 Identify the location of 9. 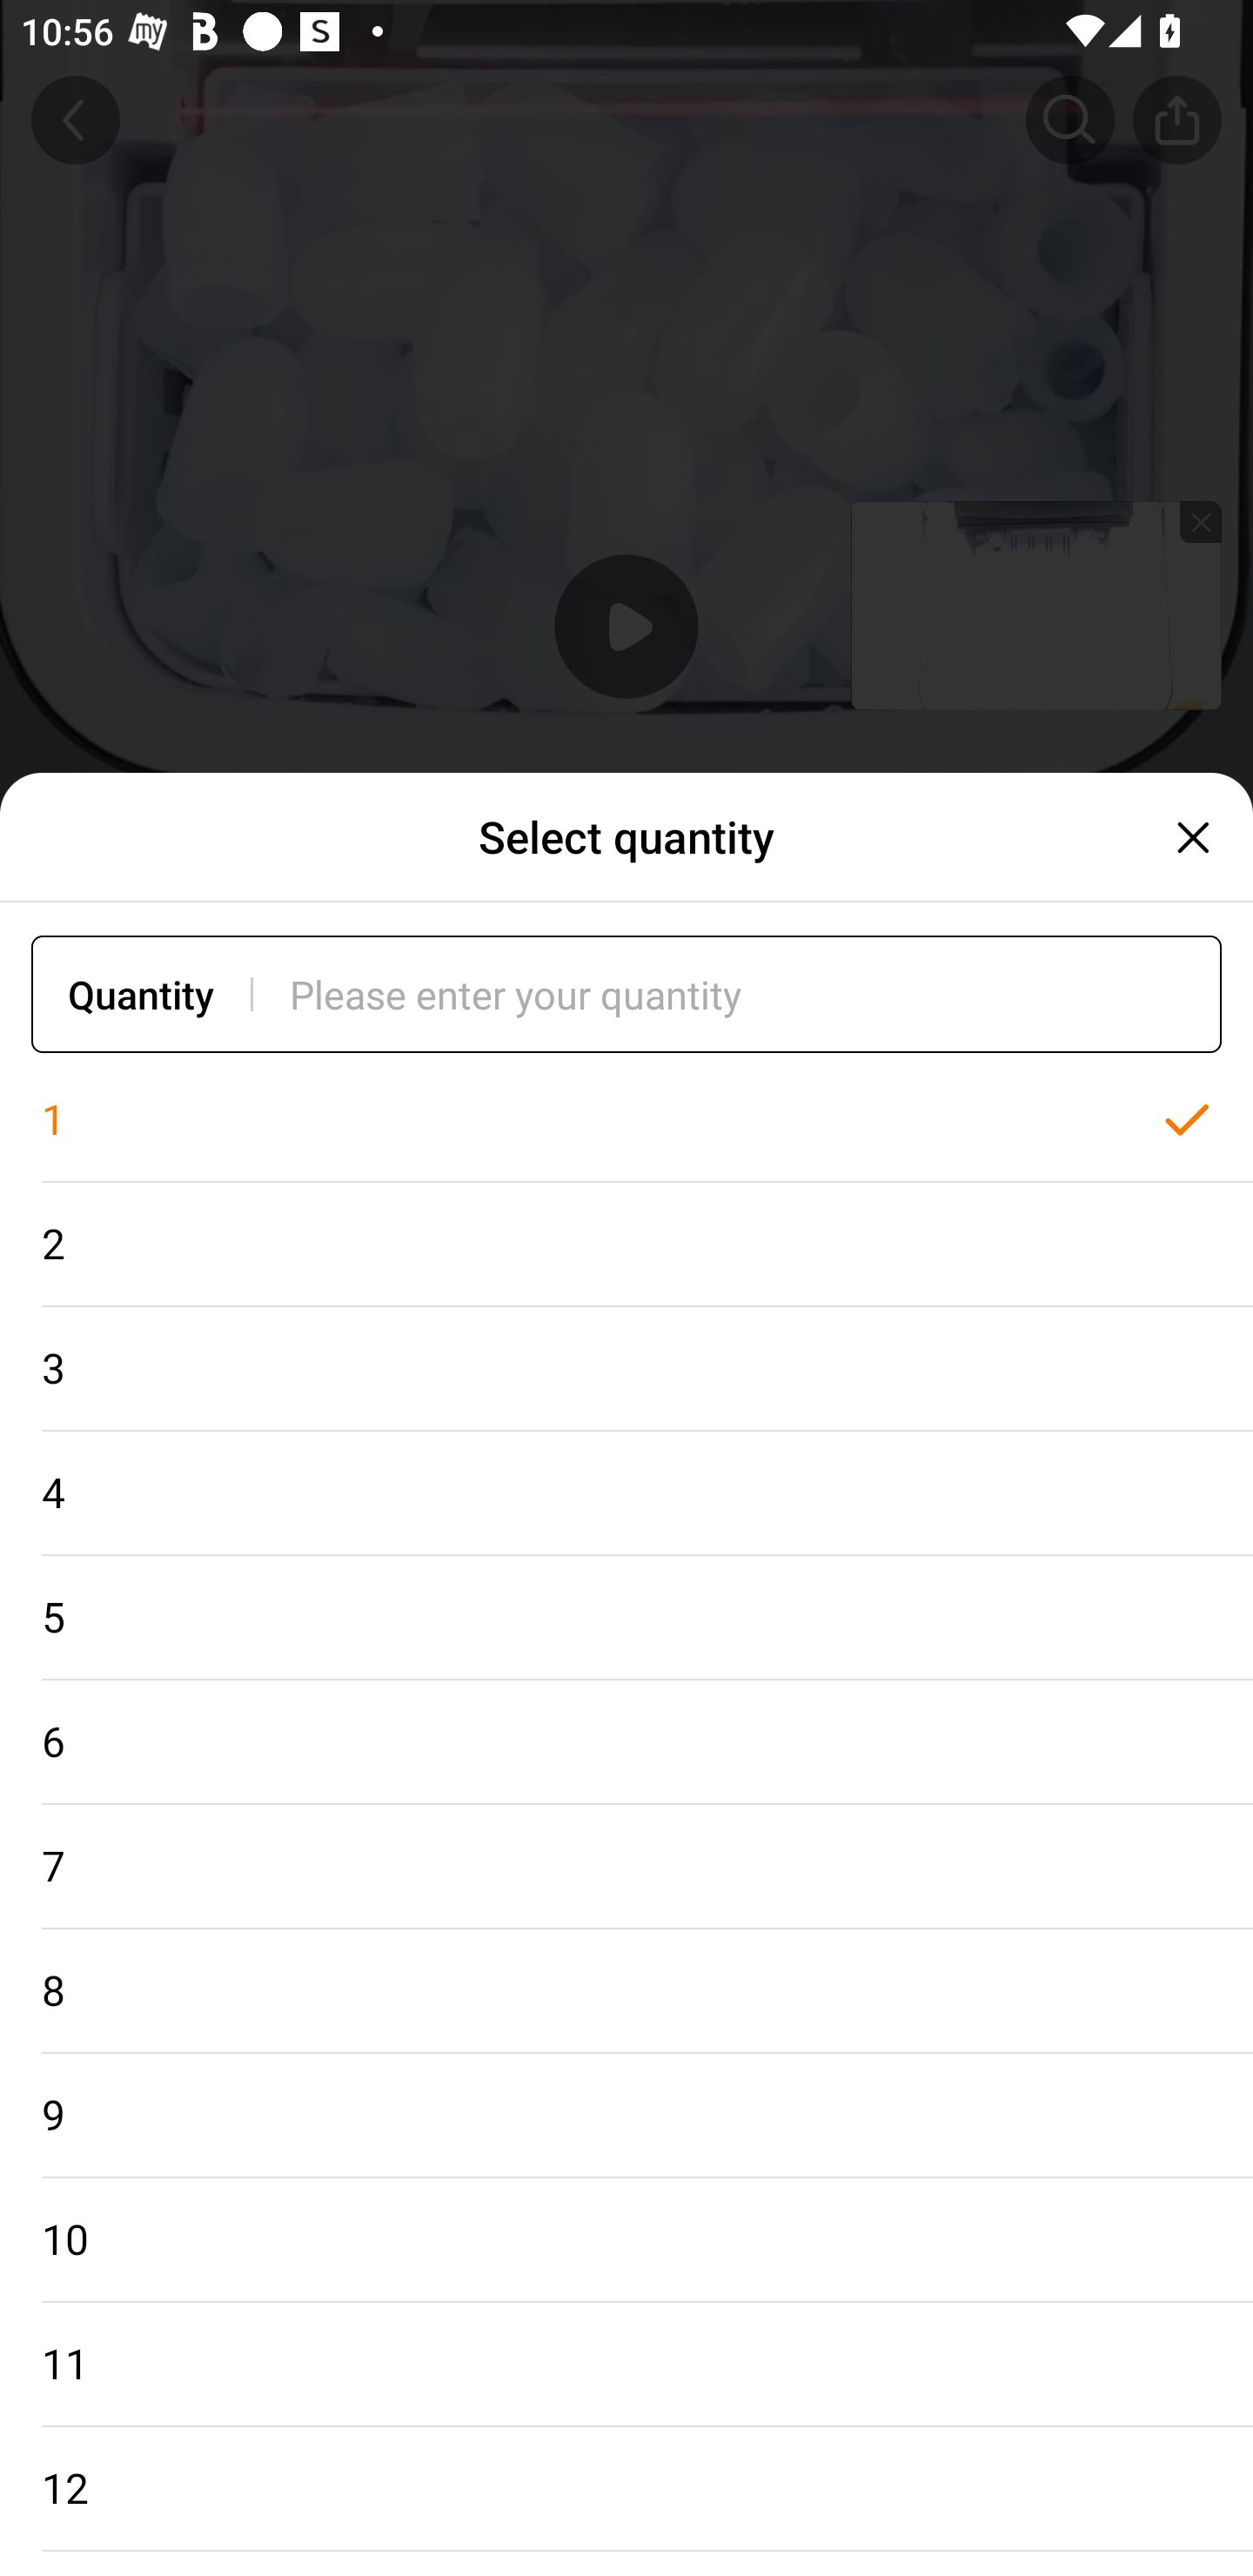
(626, 2116).